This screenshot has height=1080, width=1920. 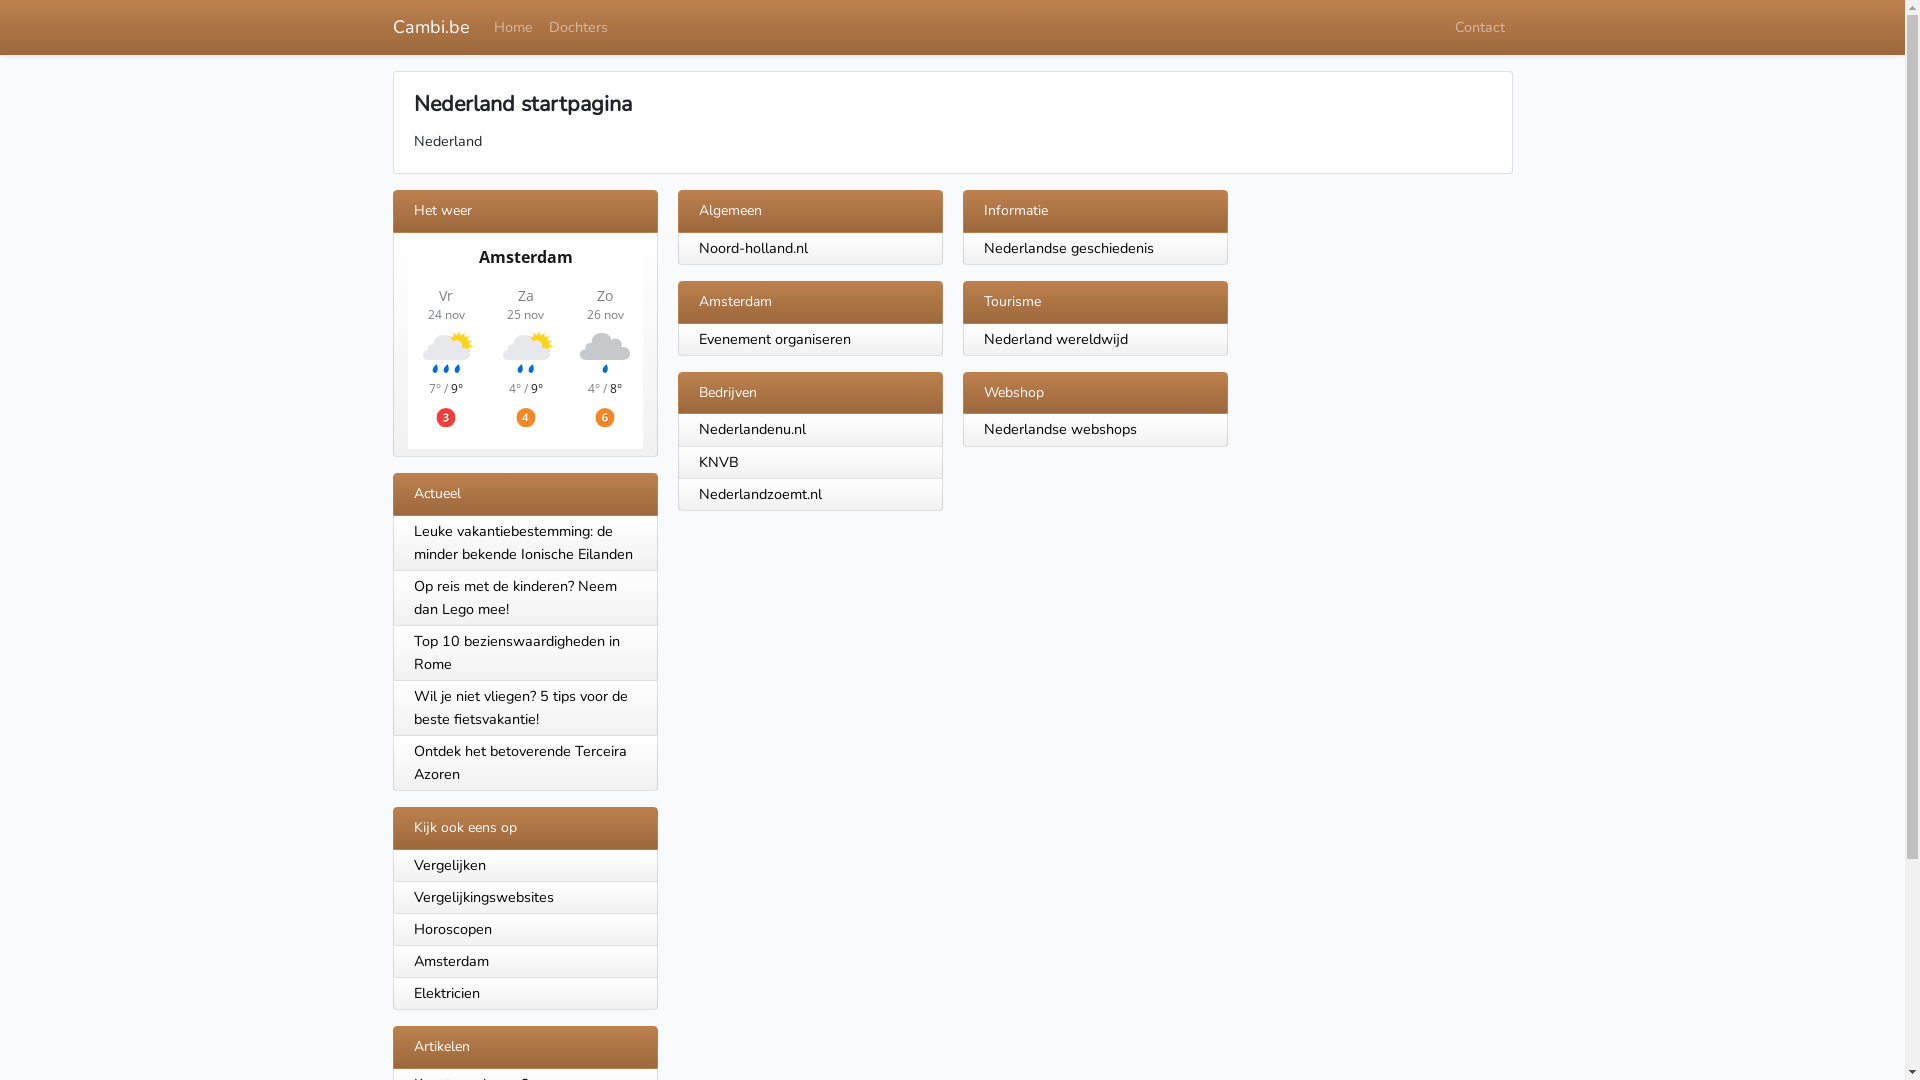 What do you see at coordinates (774, 339) in the screenshot?
I see `Evenement organiseren` at bounding box center [774, 339].